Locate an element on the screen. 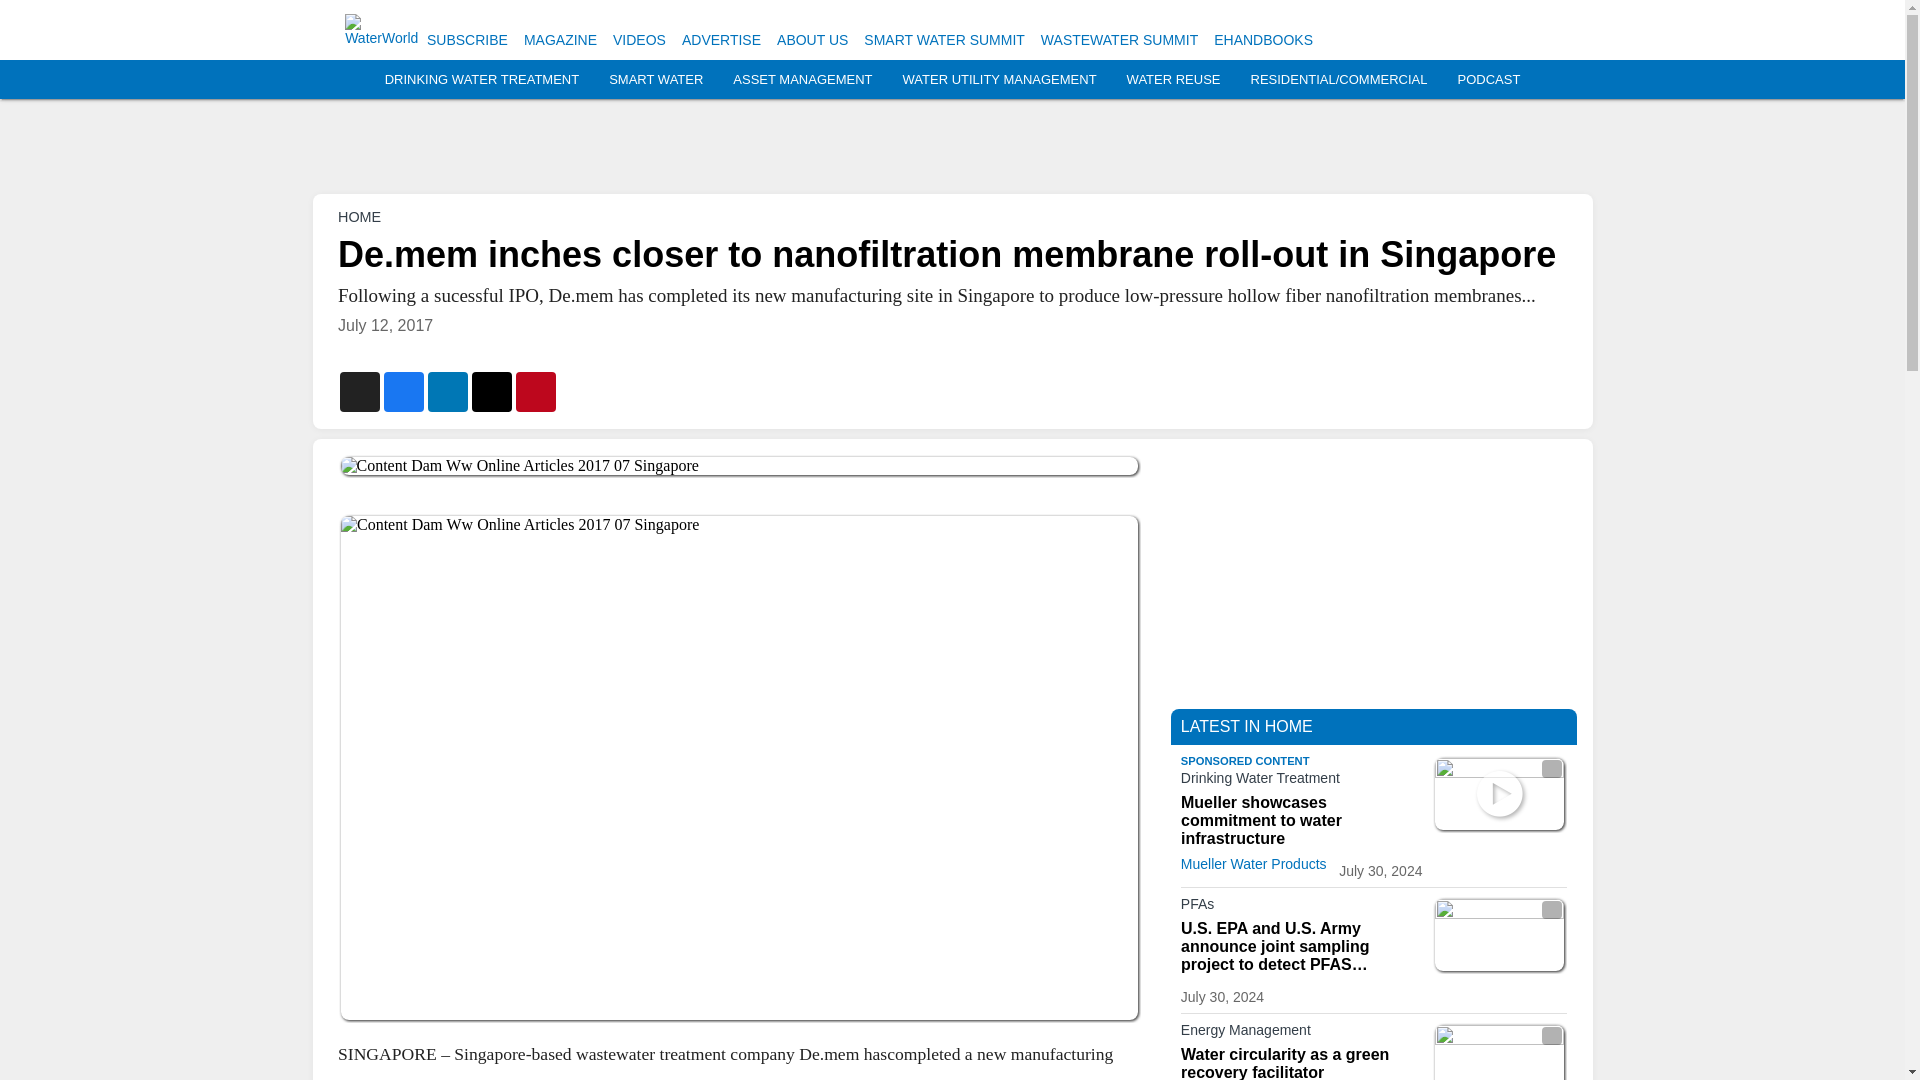 The width and height of the screenshot is (1920, 1080). ASSET MANAGEMENT is located at coordinates (802, 80).